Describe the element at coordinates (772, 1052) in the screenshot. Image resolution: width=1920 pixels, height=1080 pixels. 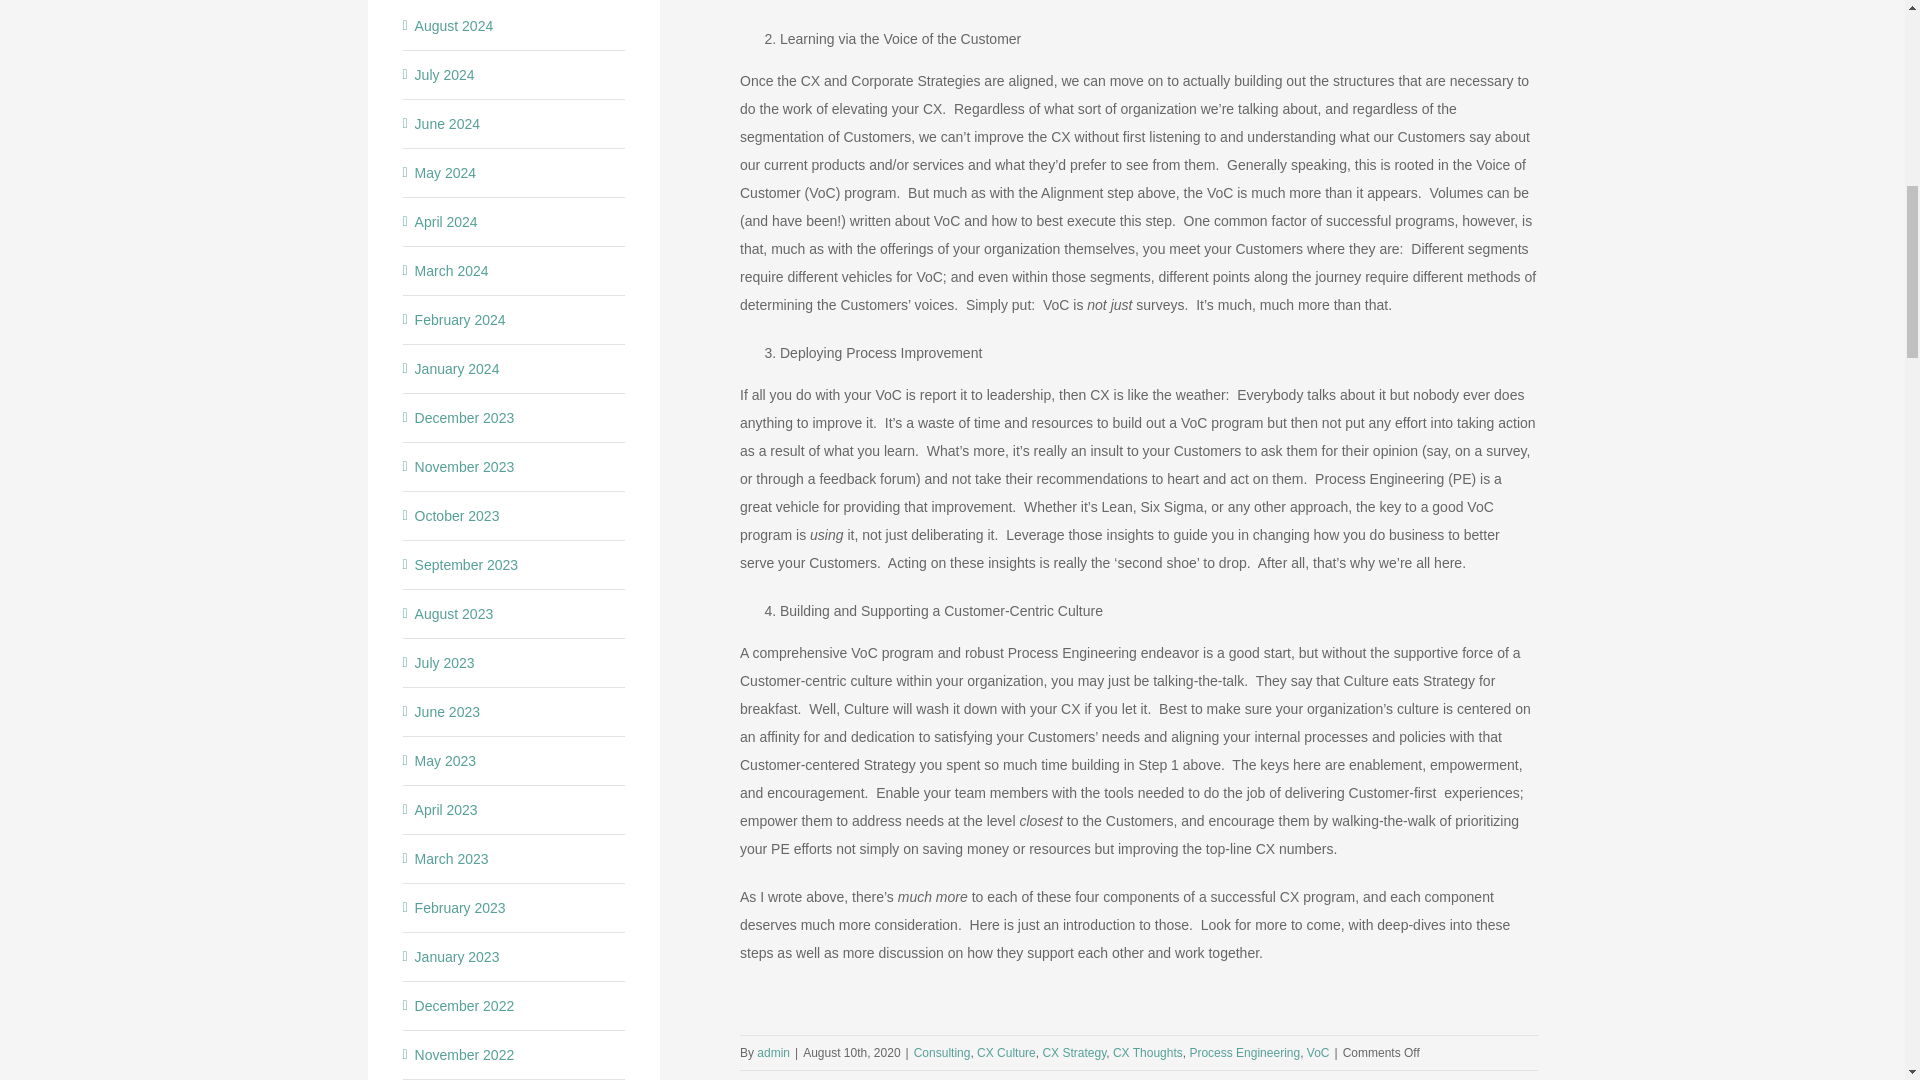
I see `Posts by admin` at that location.